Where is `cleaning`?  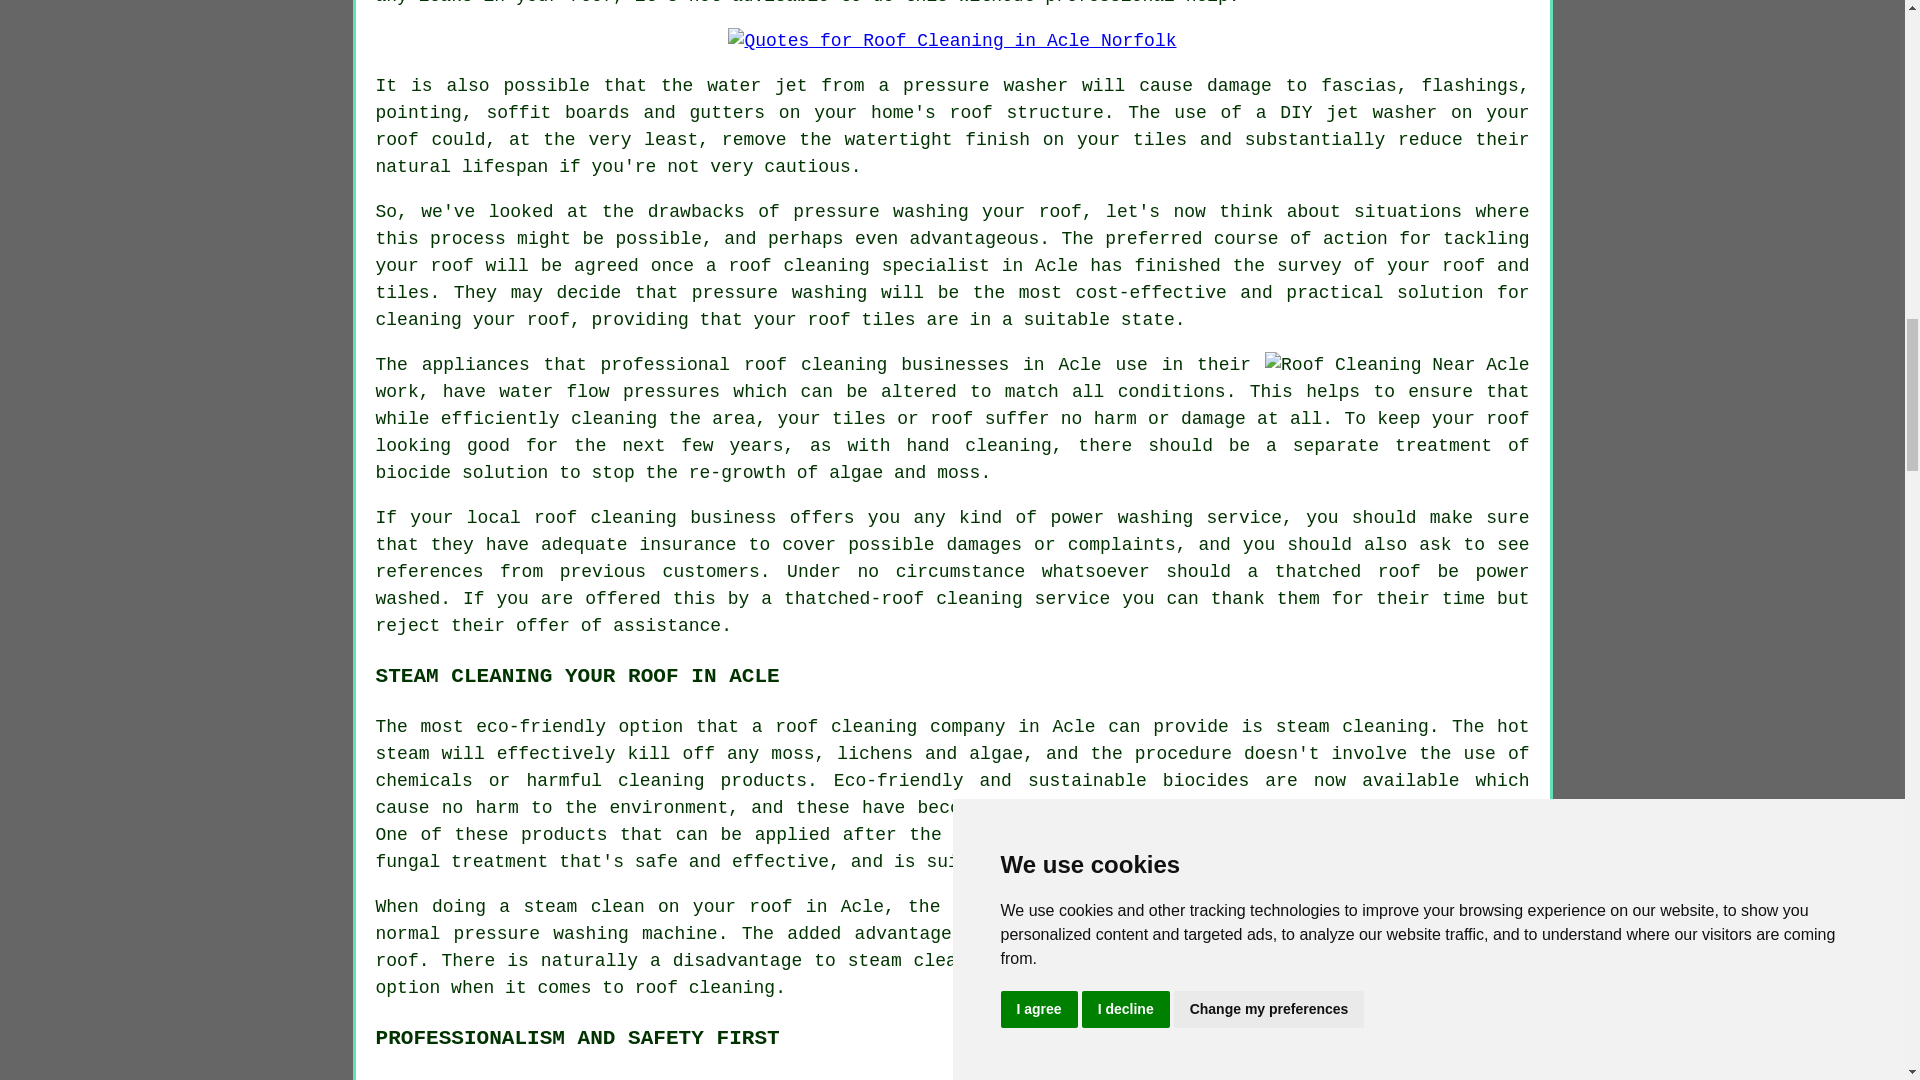
cleaning is located at coordinates (844, 364).